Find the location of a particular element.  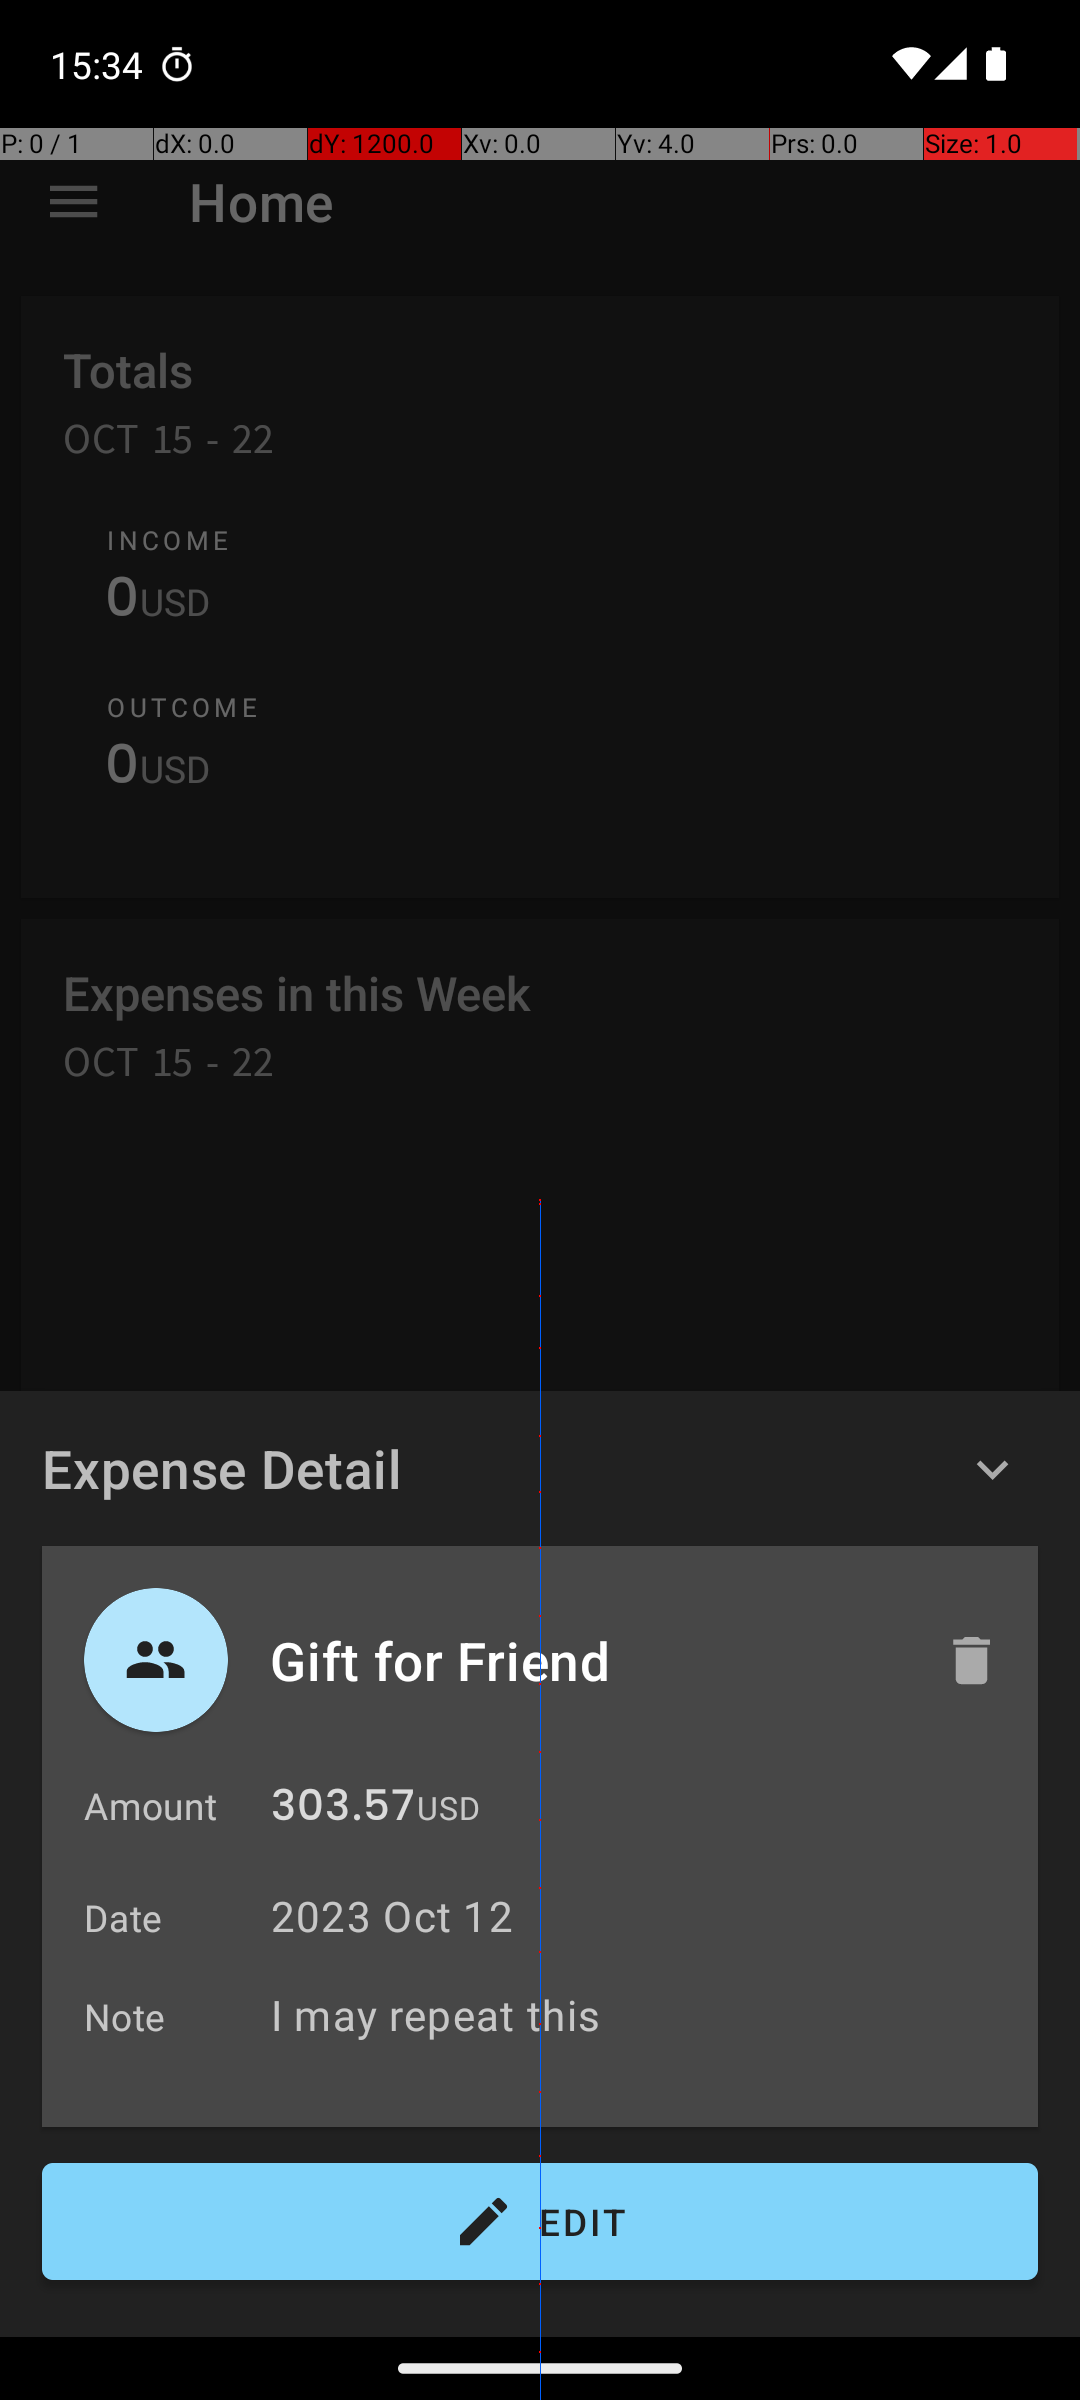

303.57 is located at coordinates (343, 1810).